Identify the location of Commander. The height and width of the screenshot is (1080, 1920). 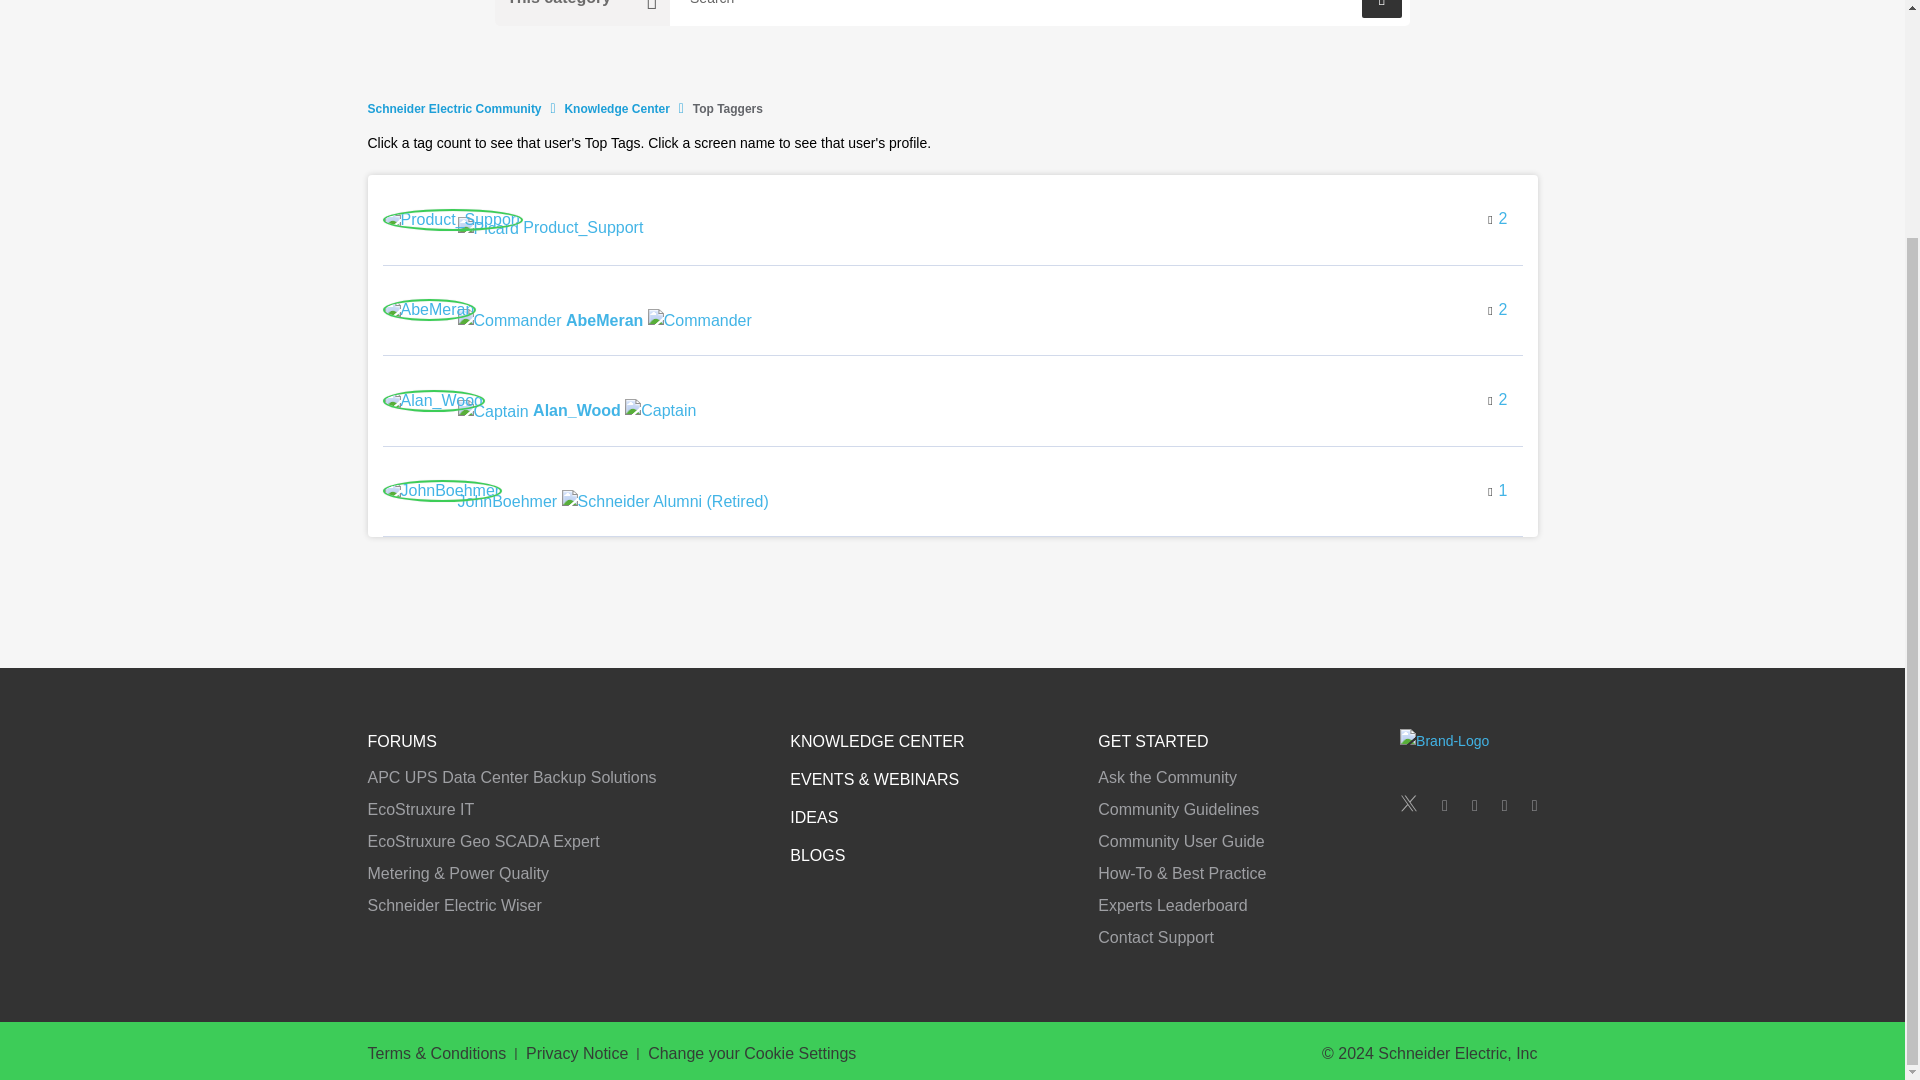
(700, 320).